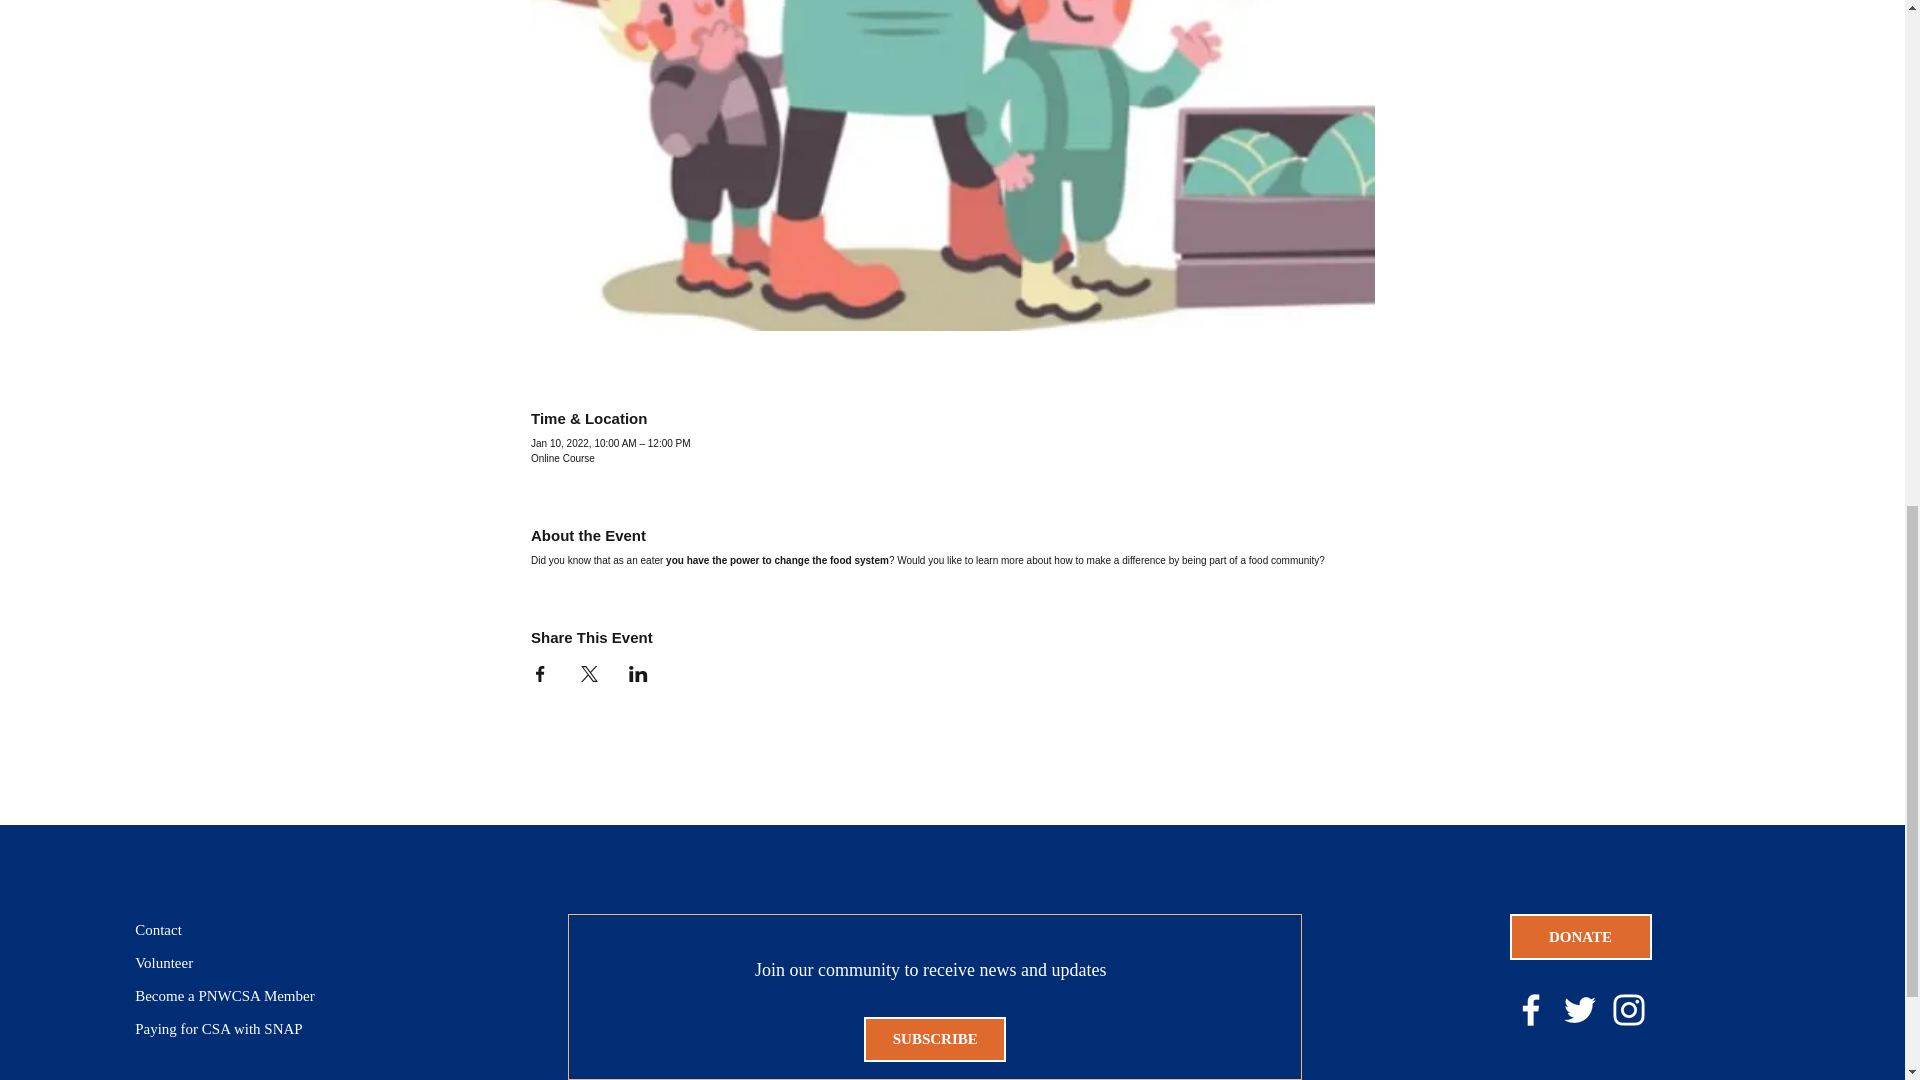  What do you see at coordinates (1580, 936) in the screenshot?
I see `DONATE` at bounding box center [1580, 936].